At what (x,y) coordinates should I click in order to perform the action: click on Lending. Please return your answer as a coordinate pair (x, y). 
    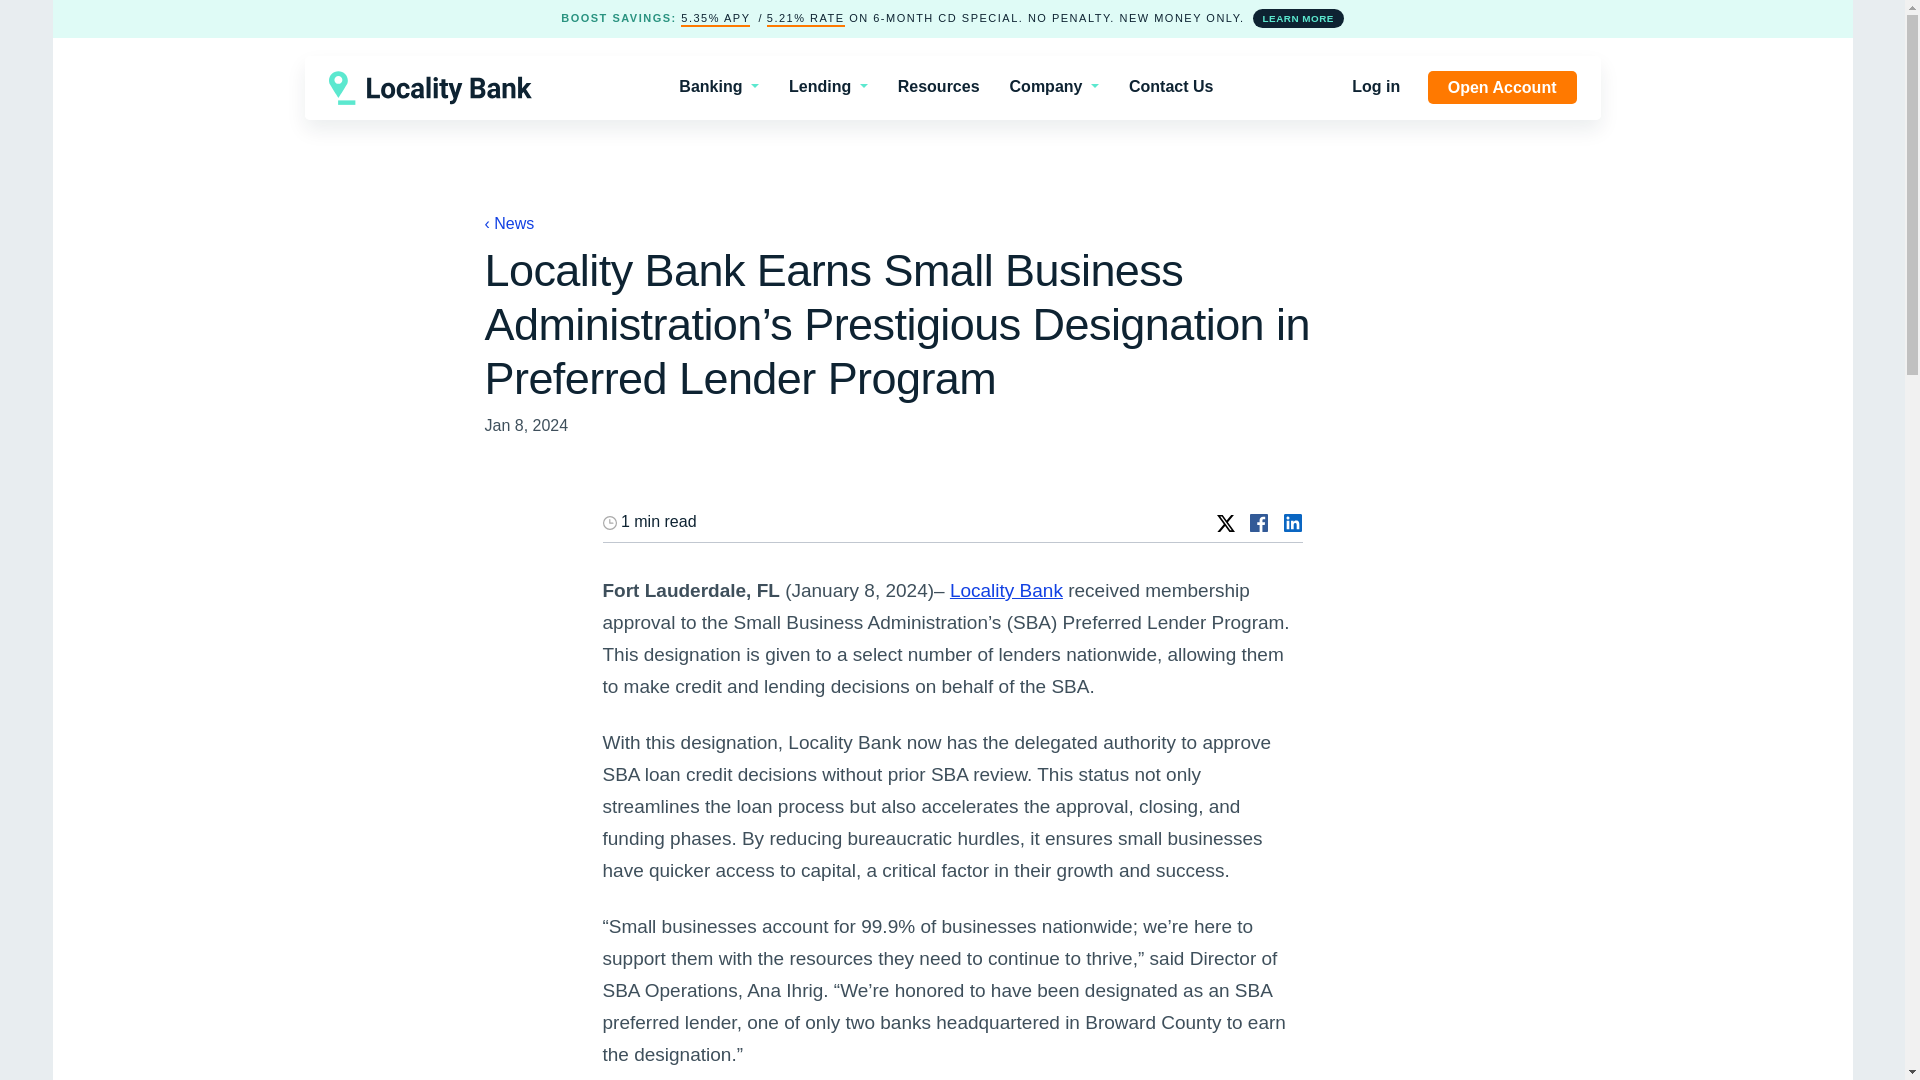
    Looking at the image, I should click on (828, 86).